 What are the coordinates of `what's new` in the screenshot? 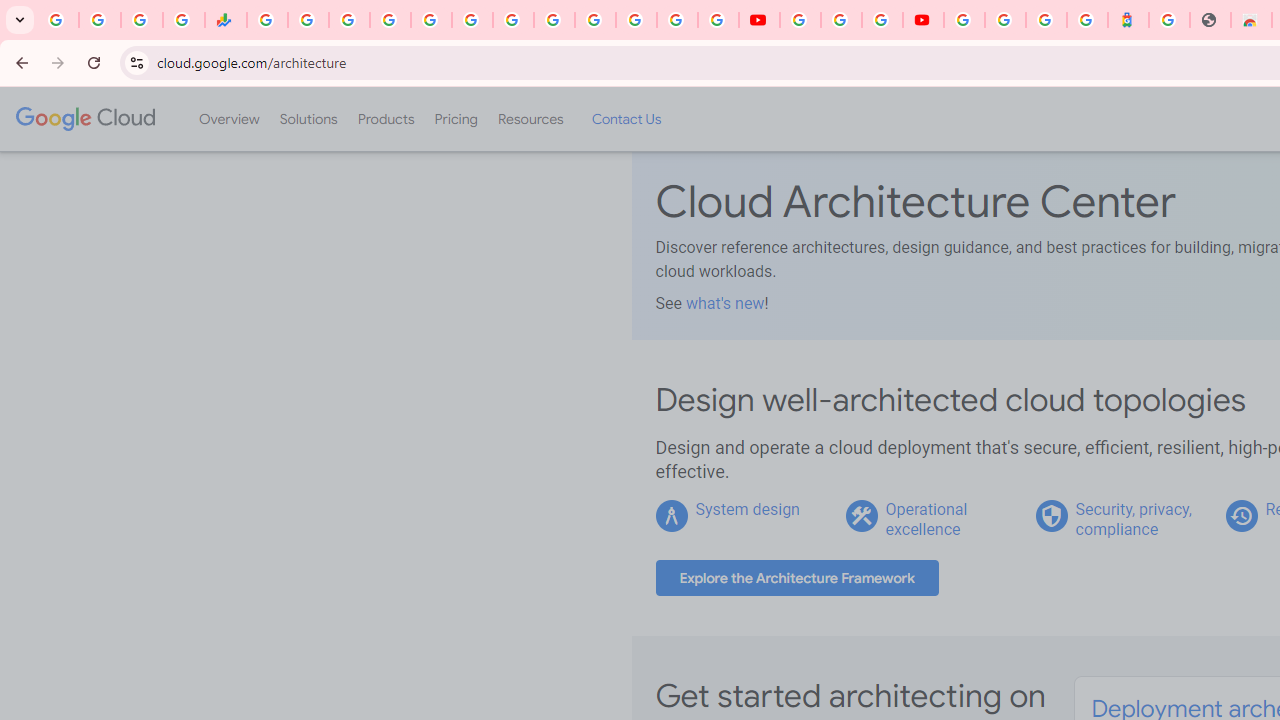 It's located at (724, 303).